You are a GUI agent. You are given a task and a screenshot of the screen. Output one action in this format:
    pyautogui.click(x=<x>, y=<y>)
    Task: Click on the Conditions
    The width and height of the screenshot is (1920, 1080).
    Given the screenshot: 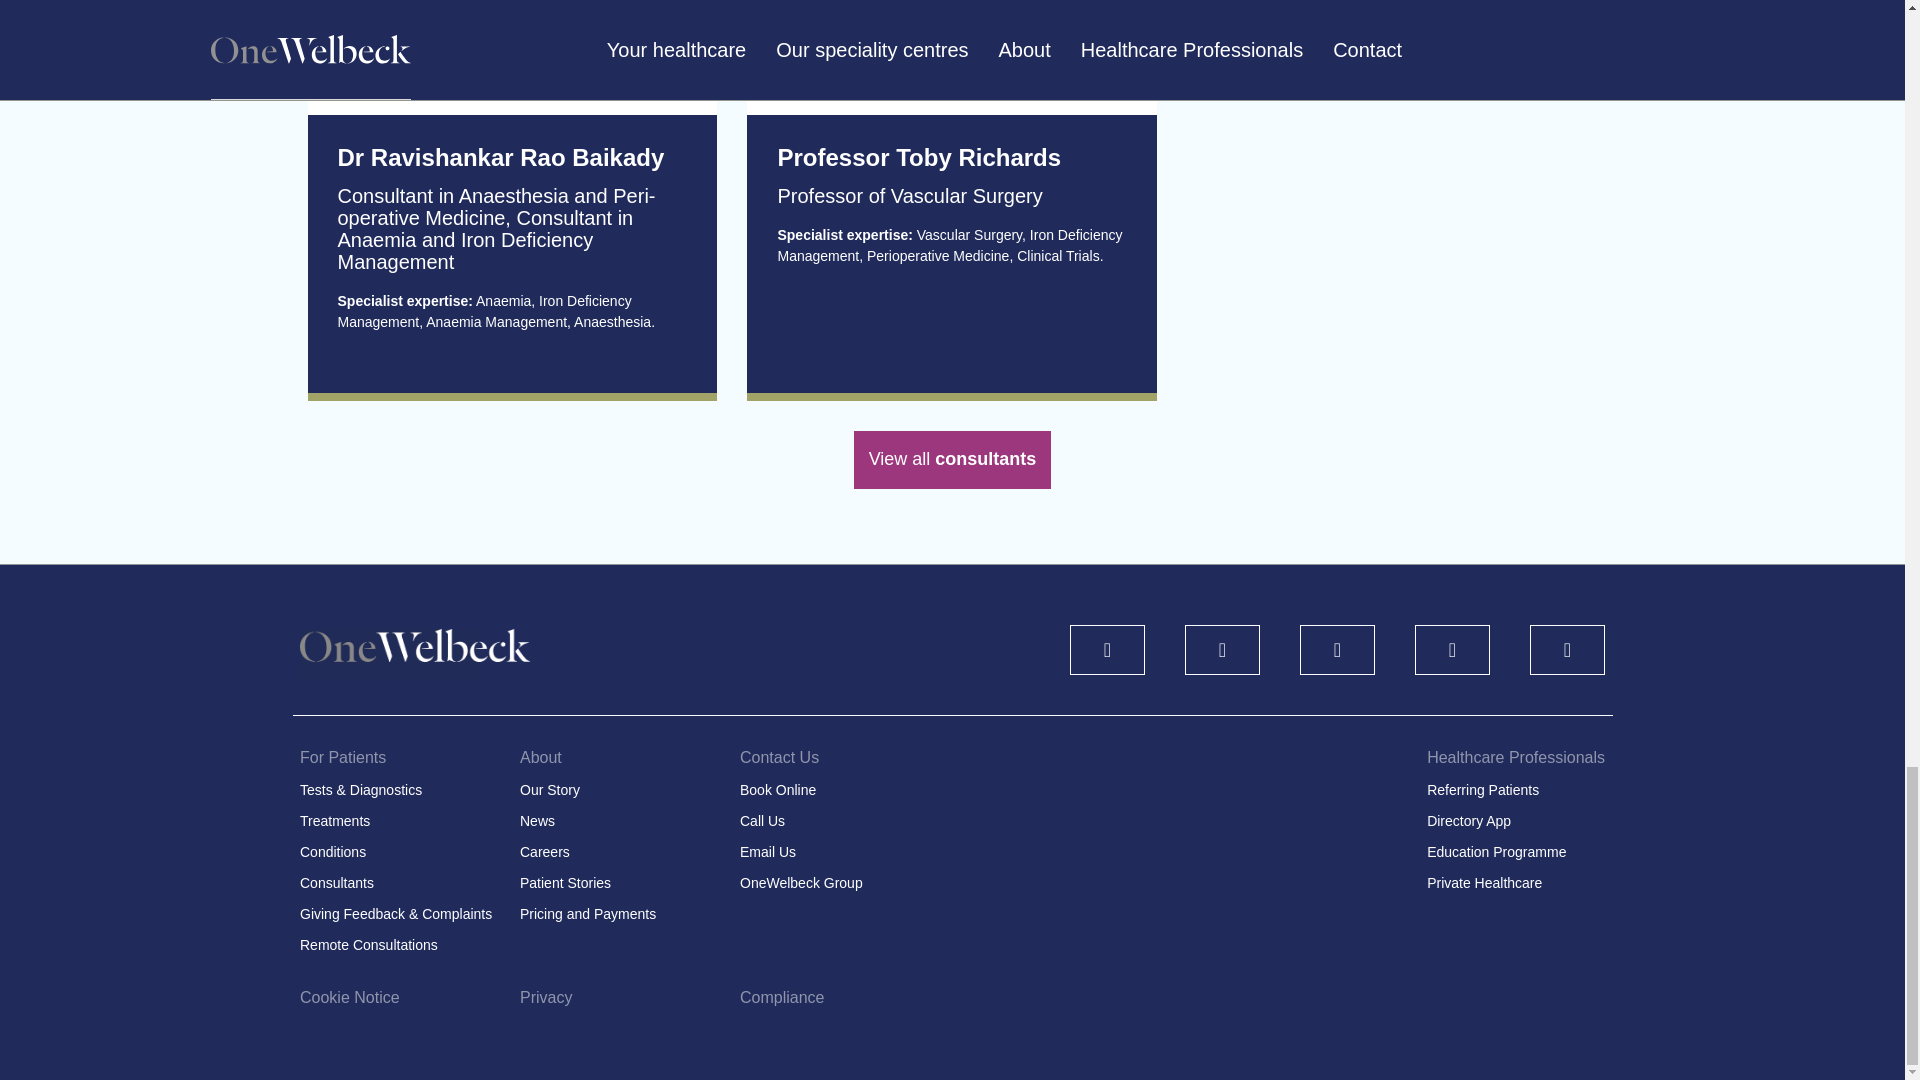 What is the action you would take?
    pyautogui.click(x=332, y=851)
    